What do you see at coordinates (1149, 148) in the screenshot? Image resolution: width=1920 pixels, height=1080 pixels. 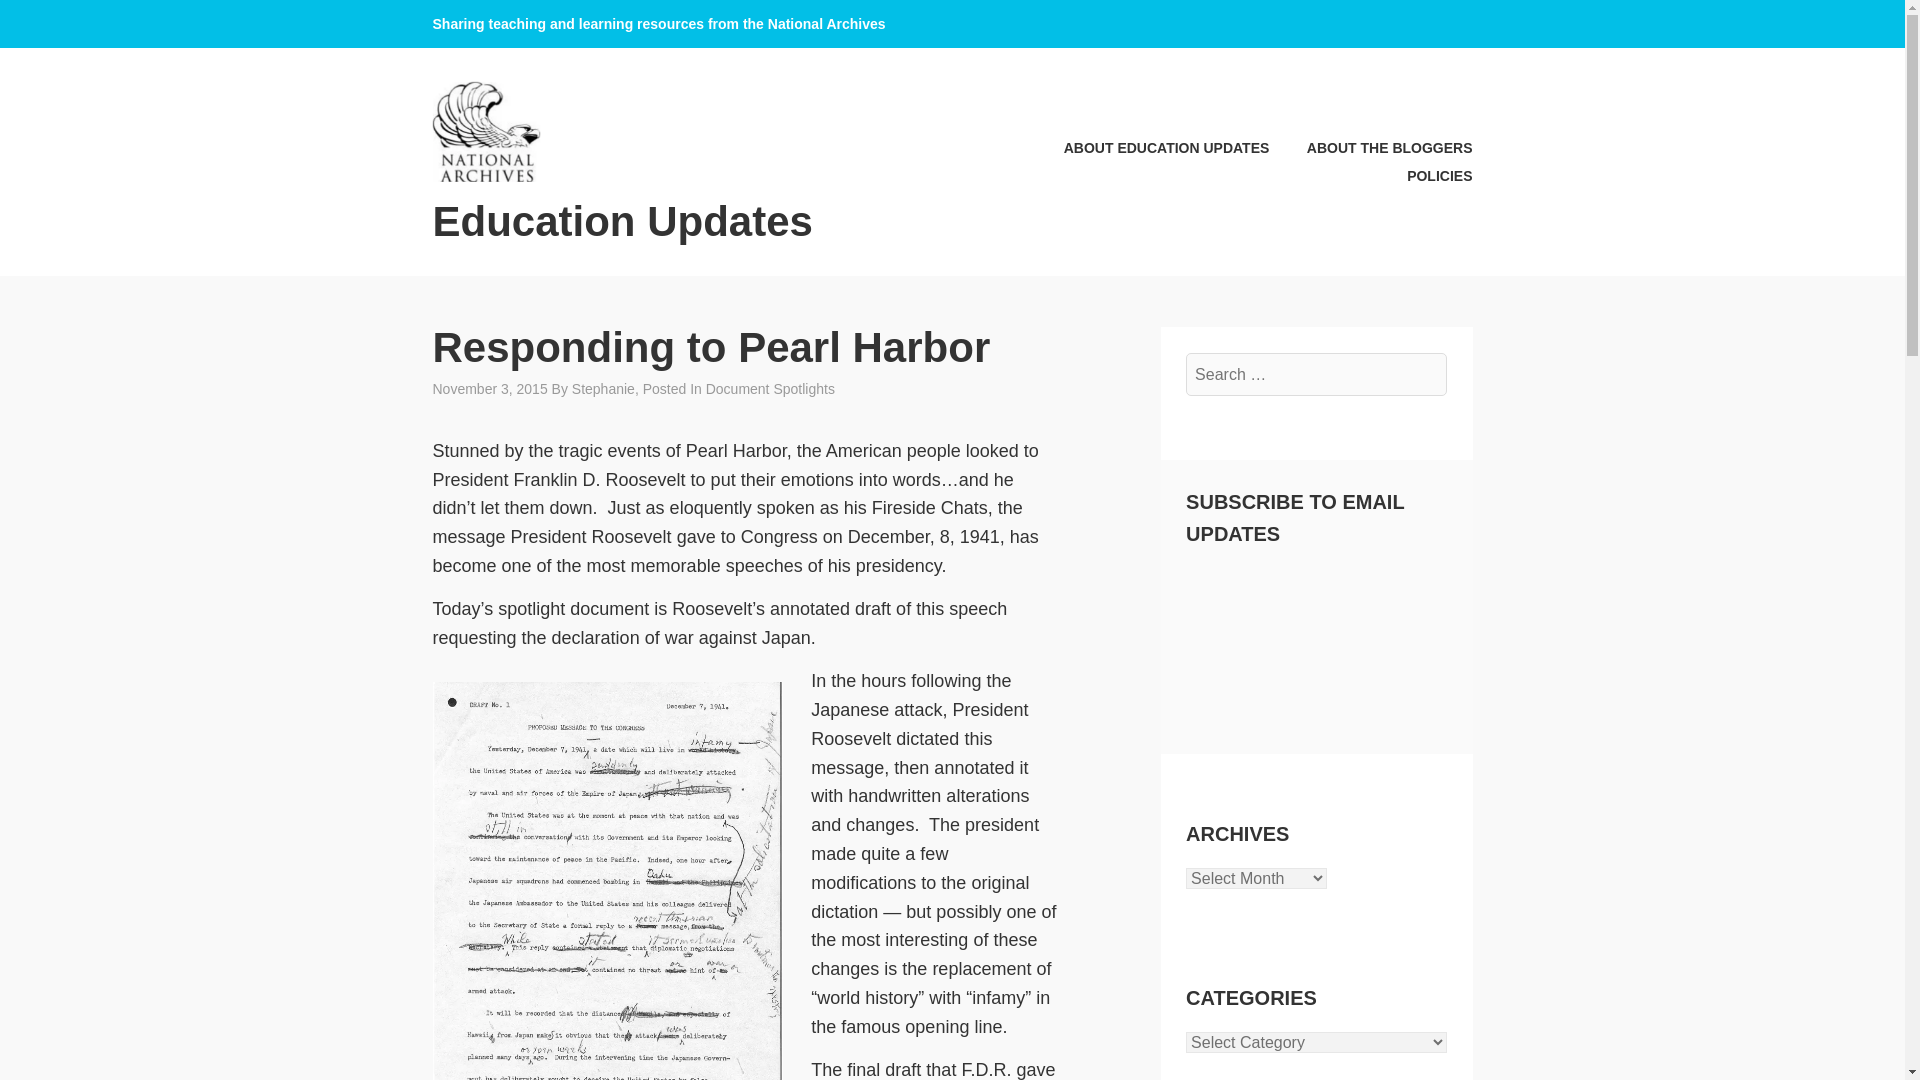 I see `ABOUT EDUCATION UPDATES` at bounding box center [1149, 148].